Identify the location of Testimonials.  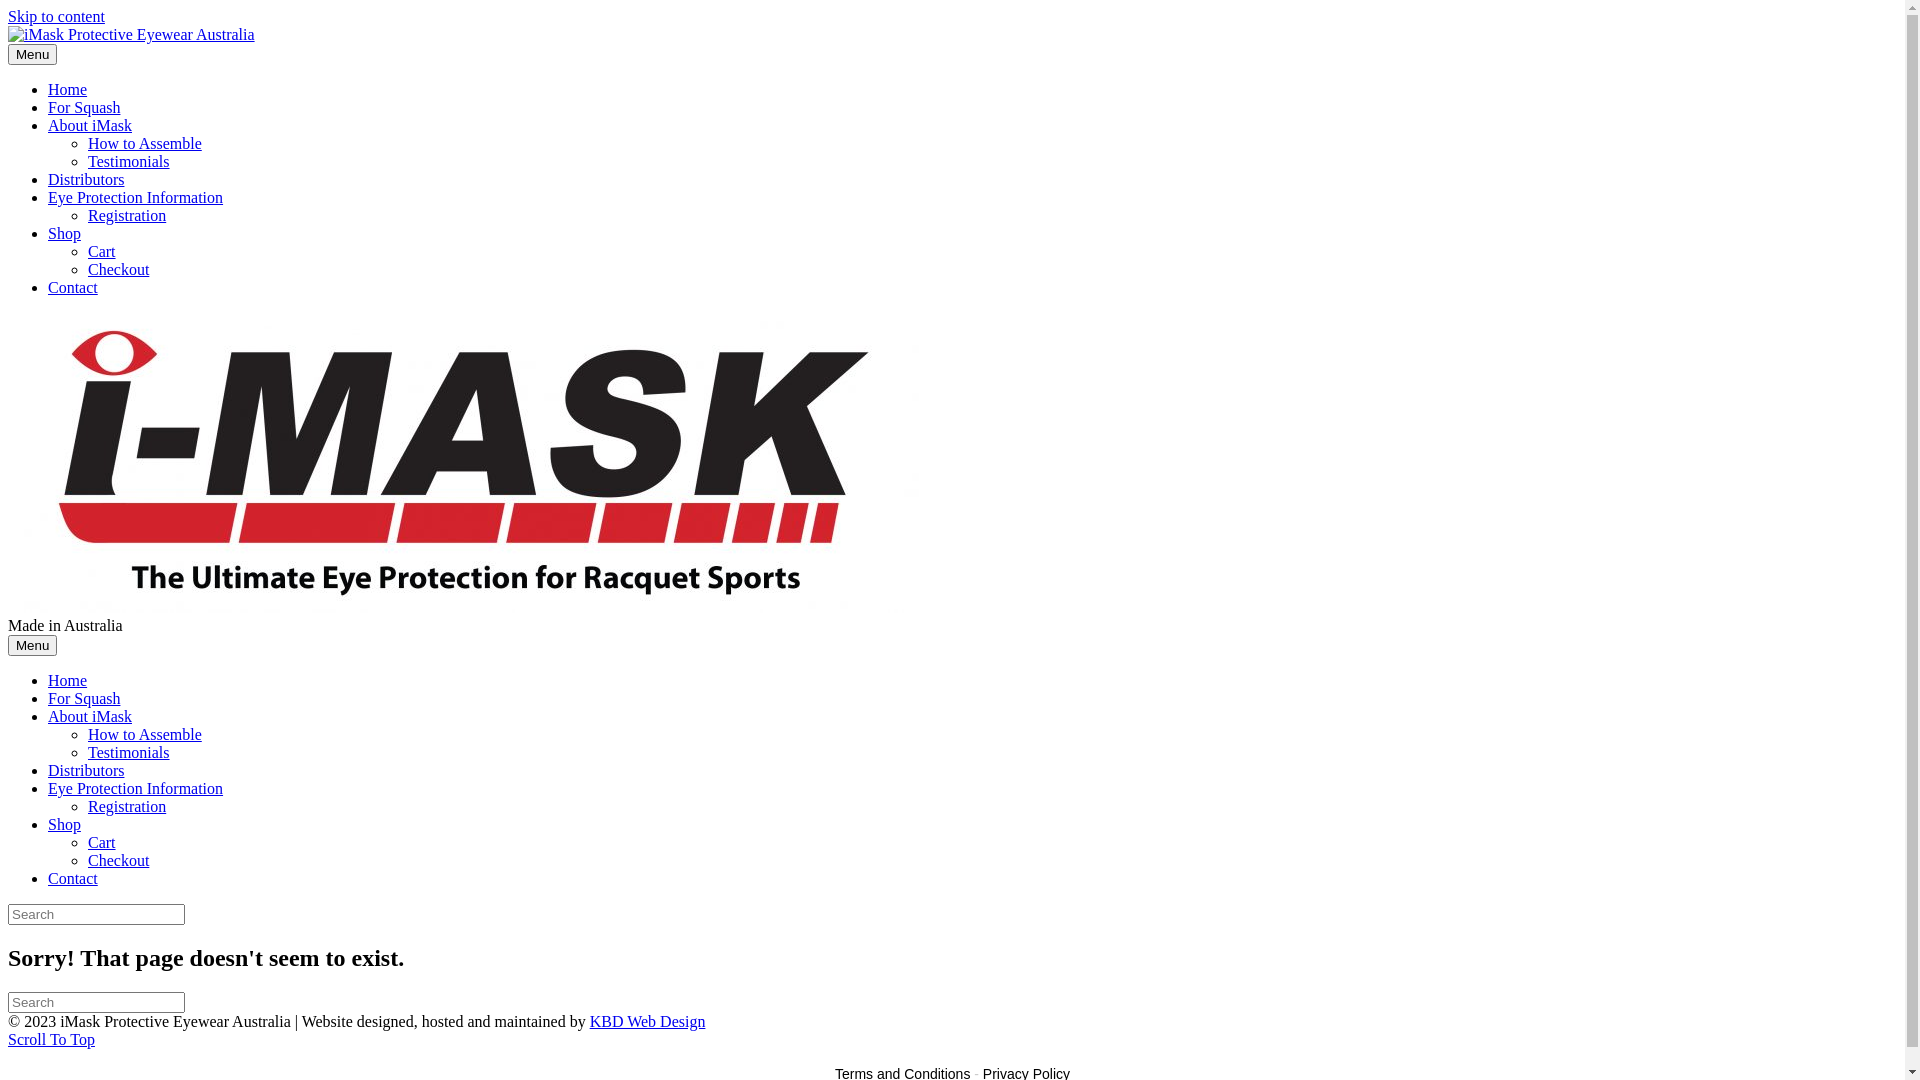
(129, 162).